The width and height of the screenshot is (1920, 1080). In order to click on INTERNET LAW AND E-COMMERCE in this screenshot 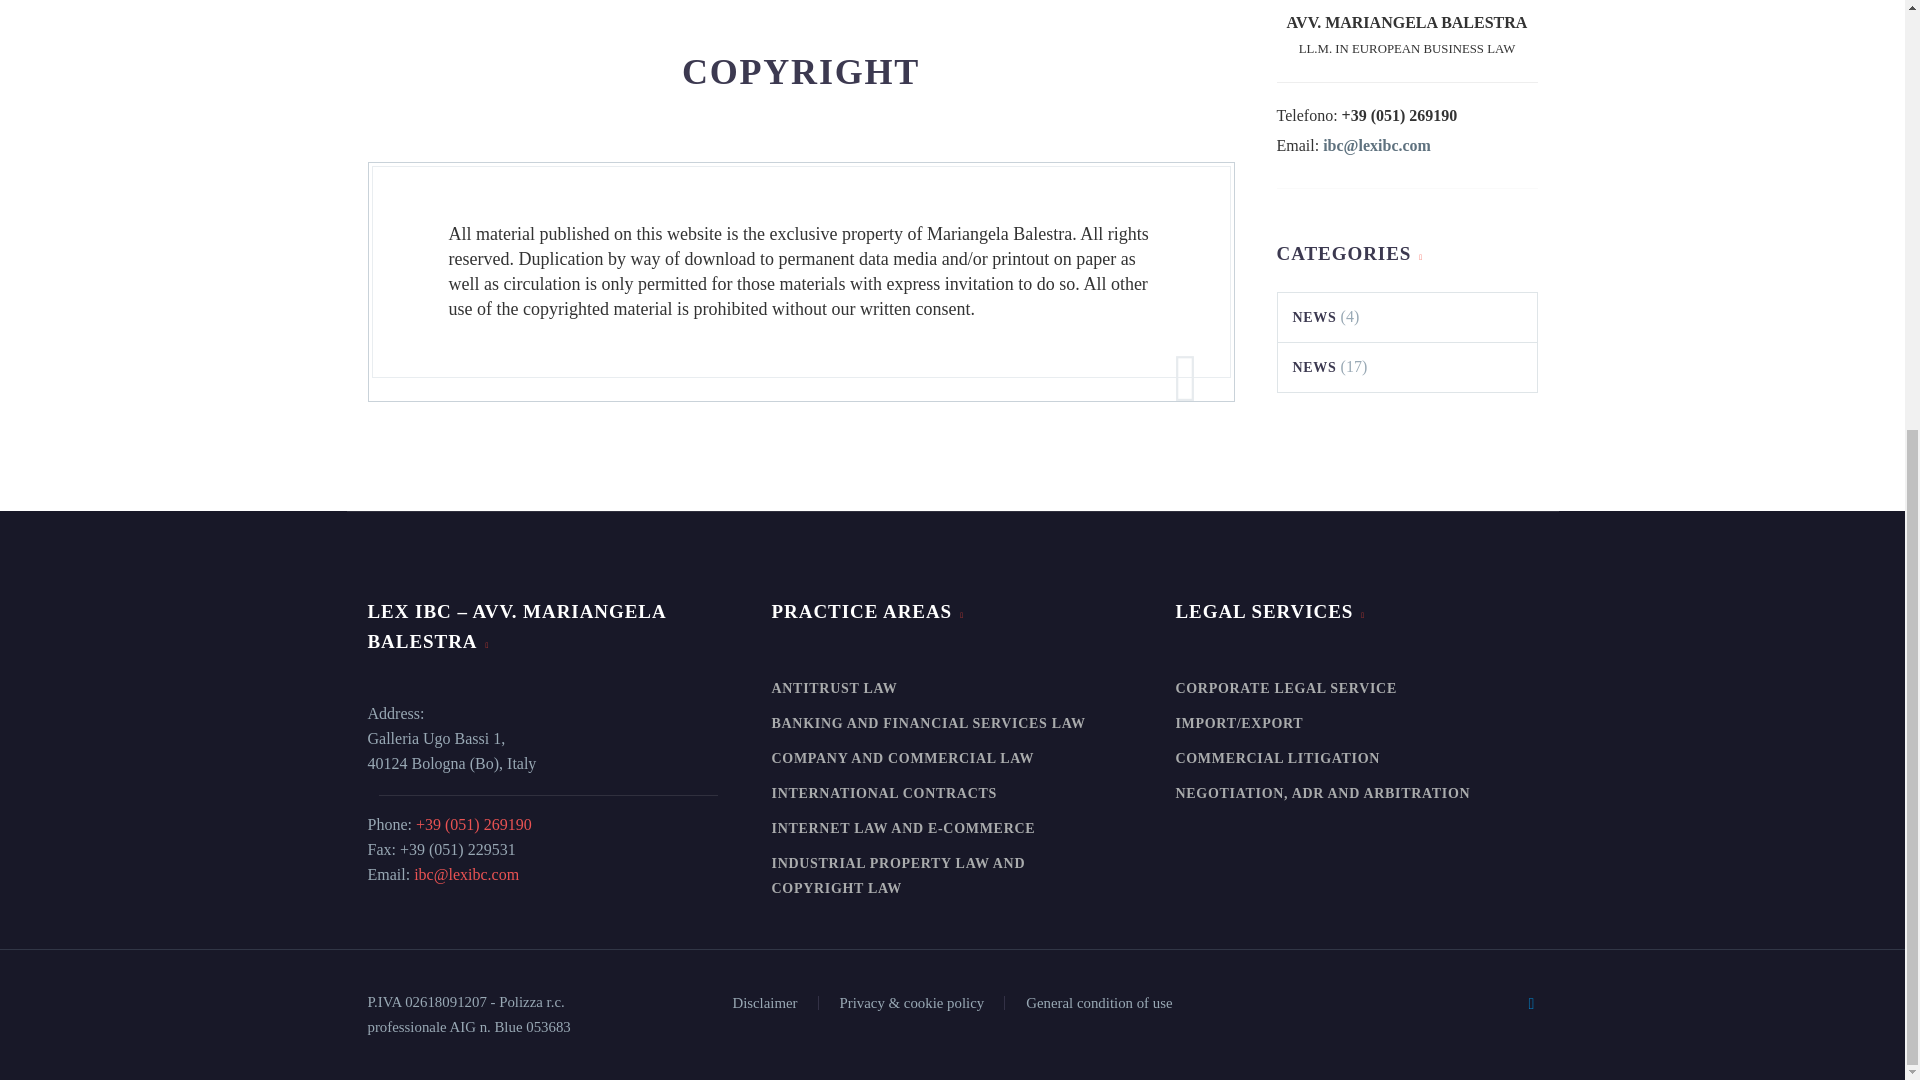, I will do `click(952, 828)`.